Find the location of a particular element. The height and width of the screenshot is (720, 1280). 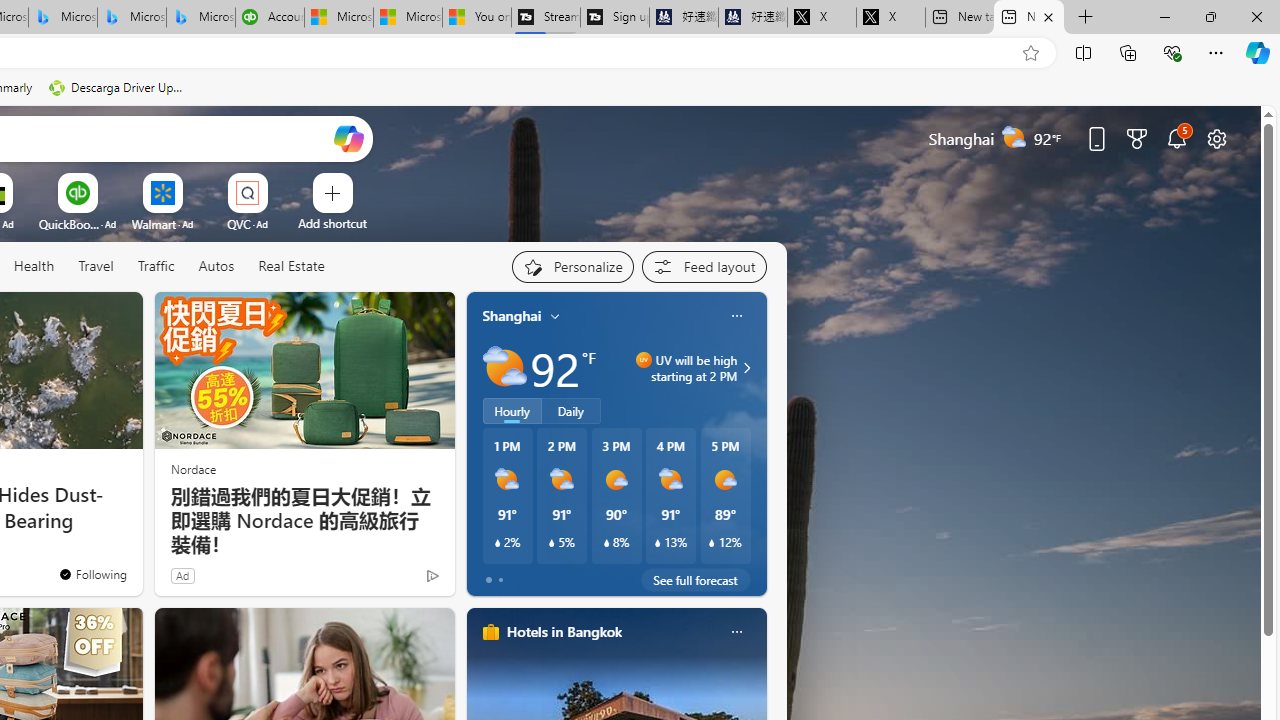

Hourly is located at coordinates (512, 411).